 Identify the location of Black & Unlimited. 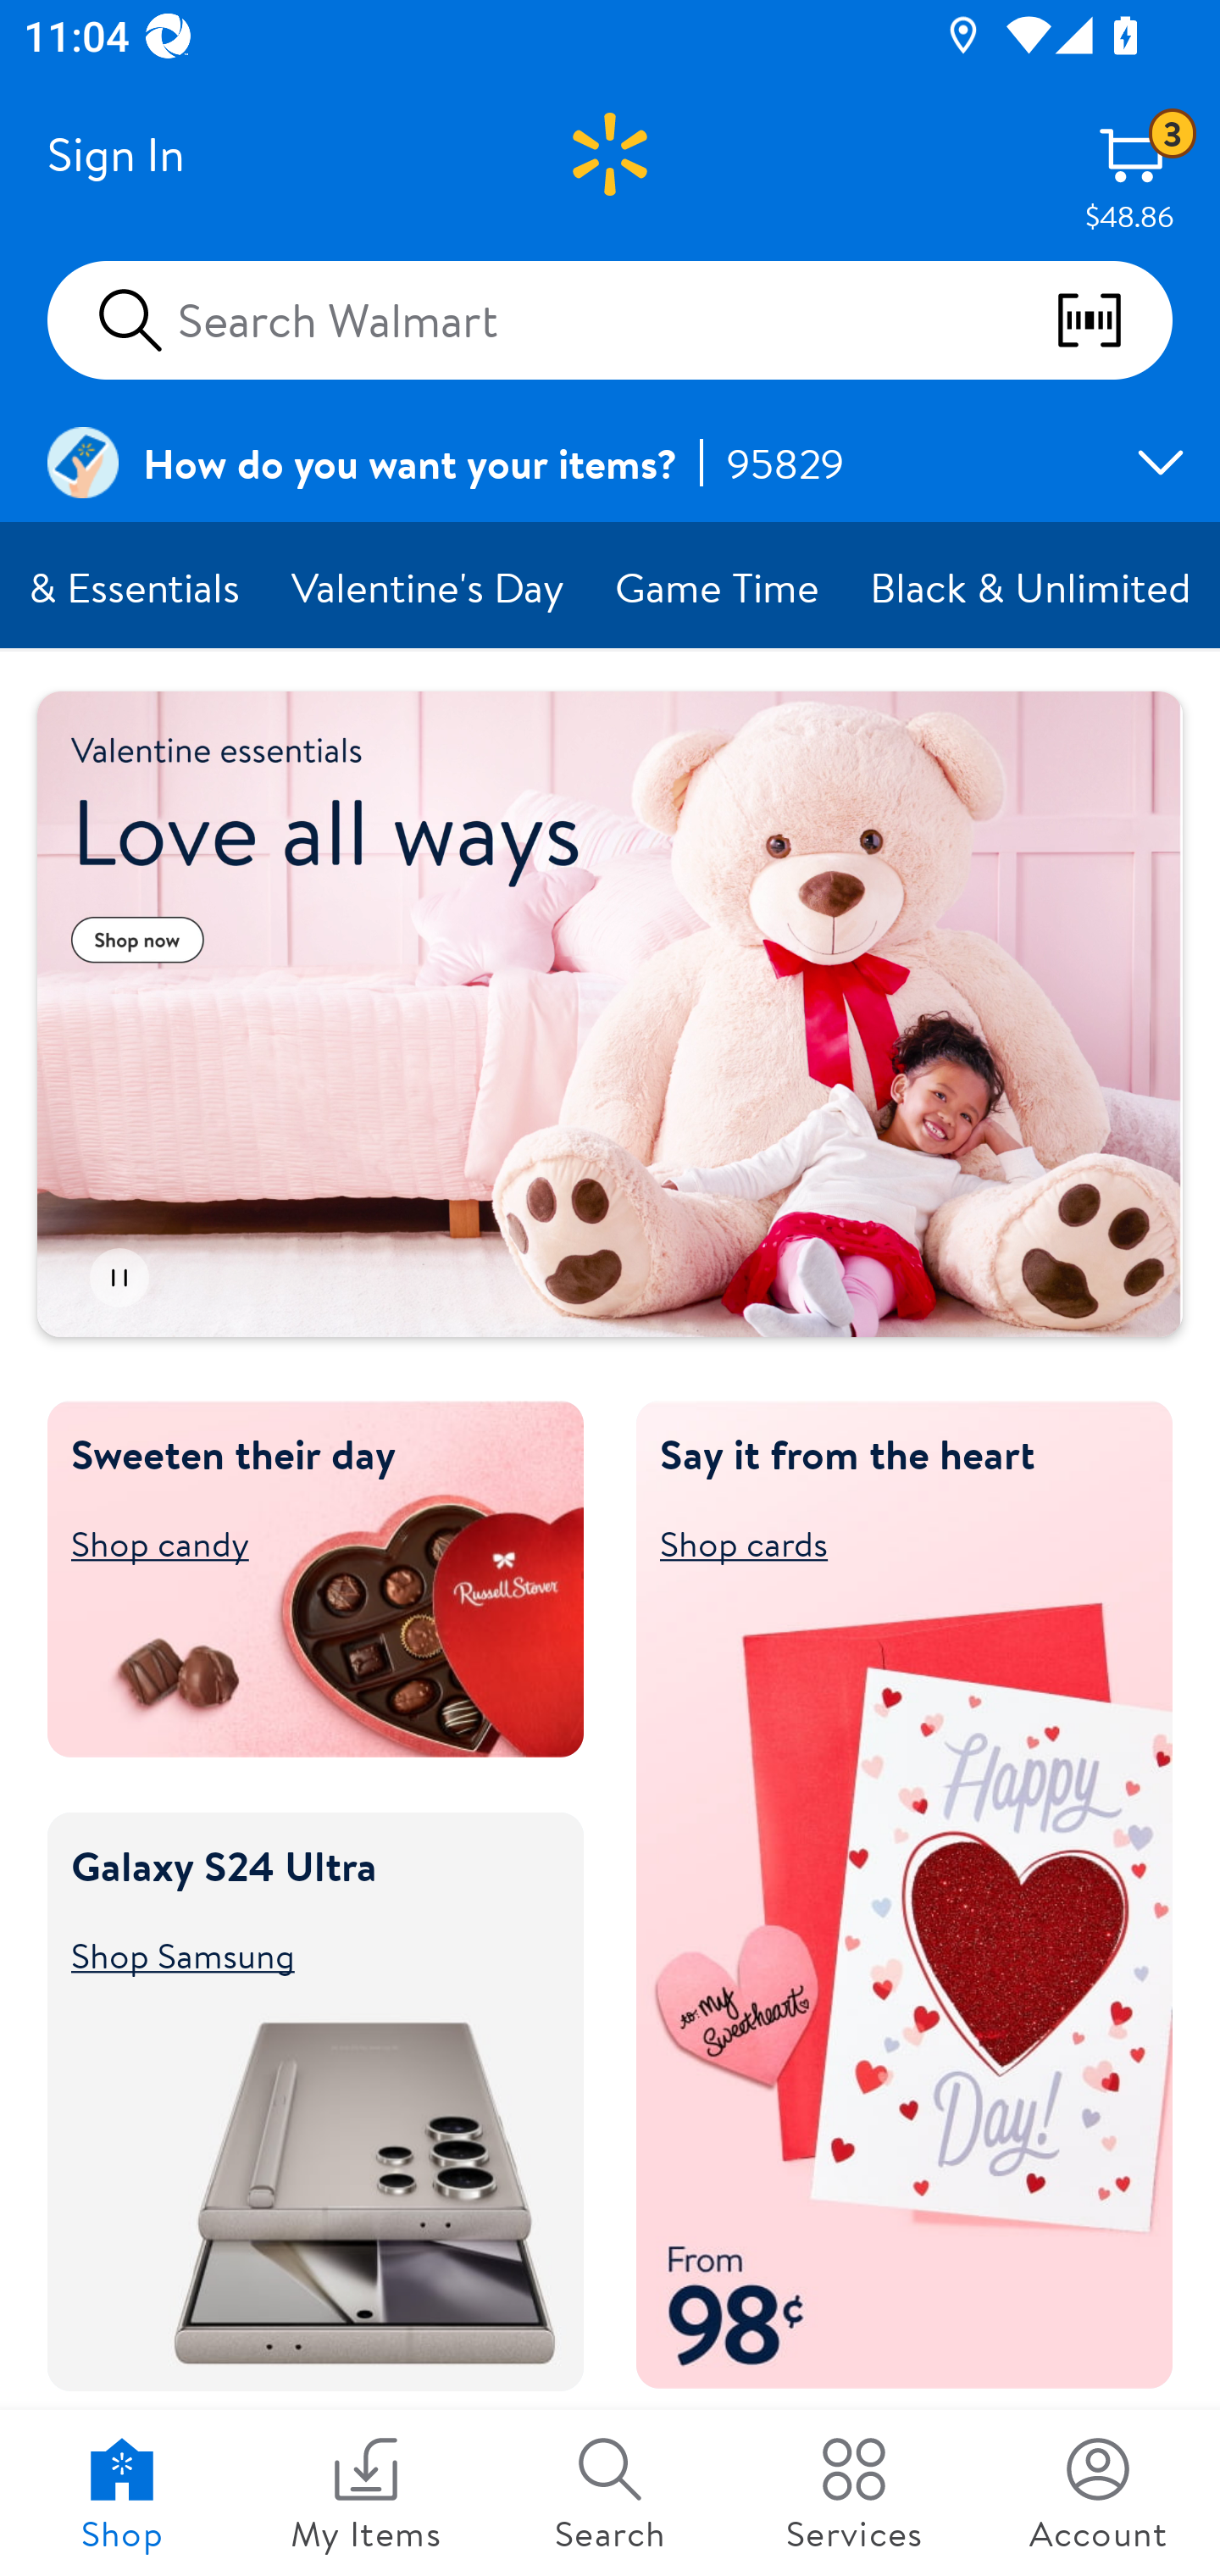
(1032, 587).